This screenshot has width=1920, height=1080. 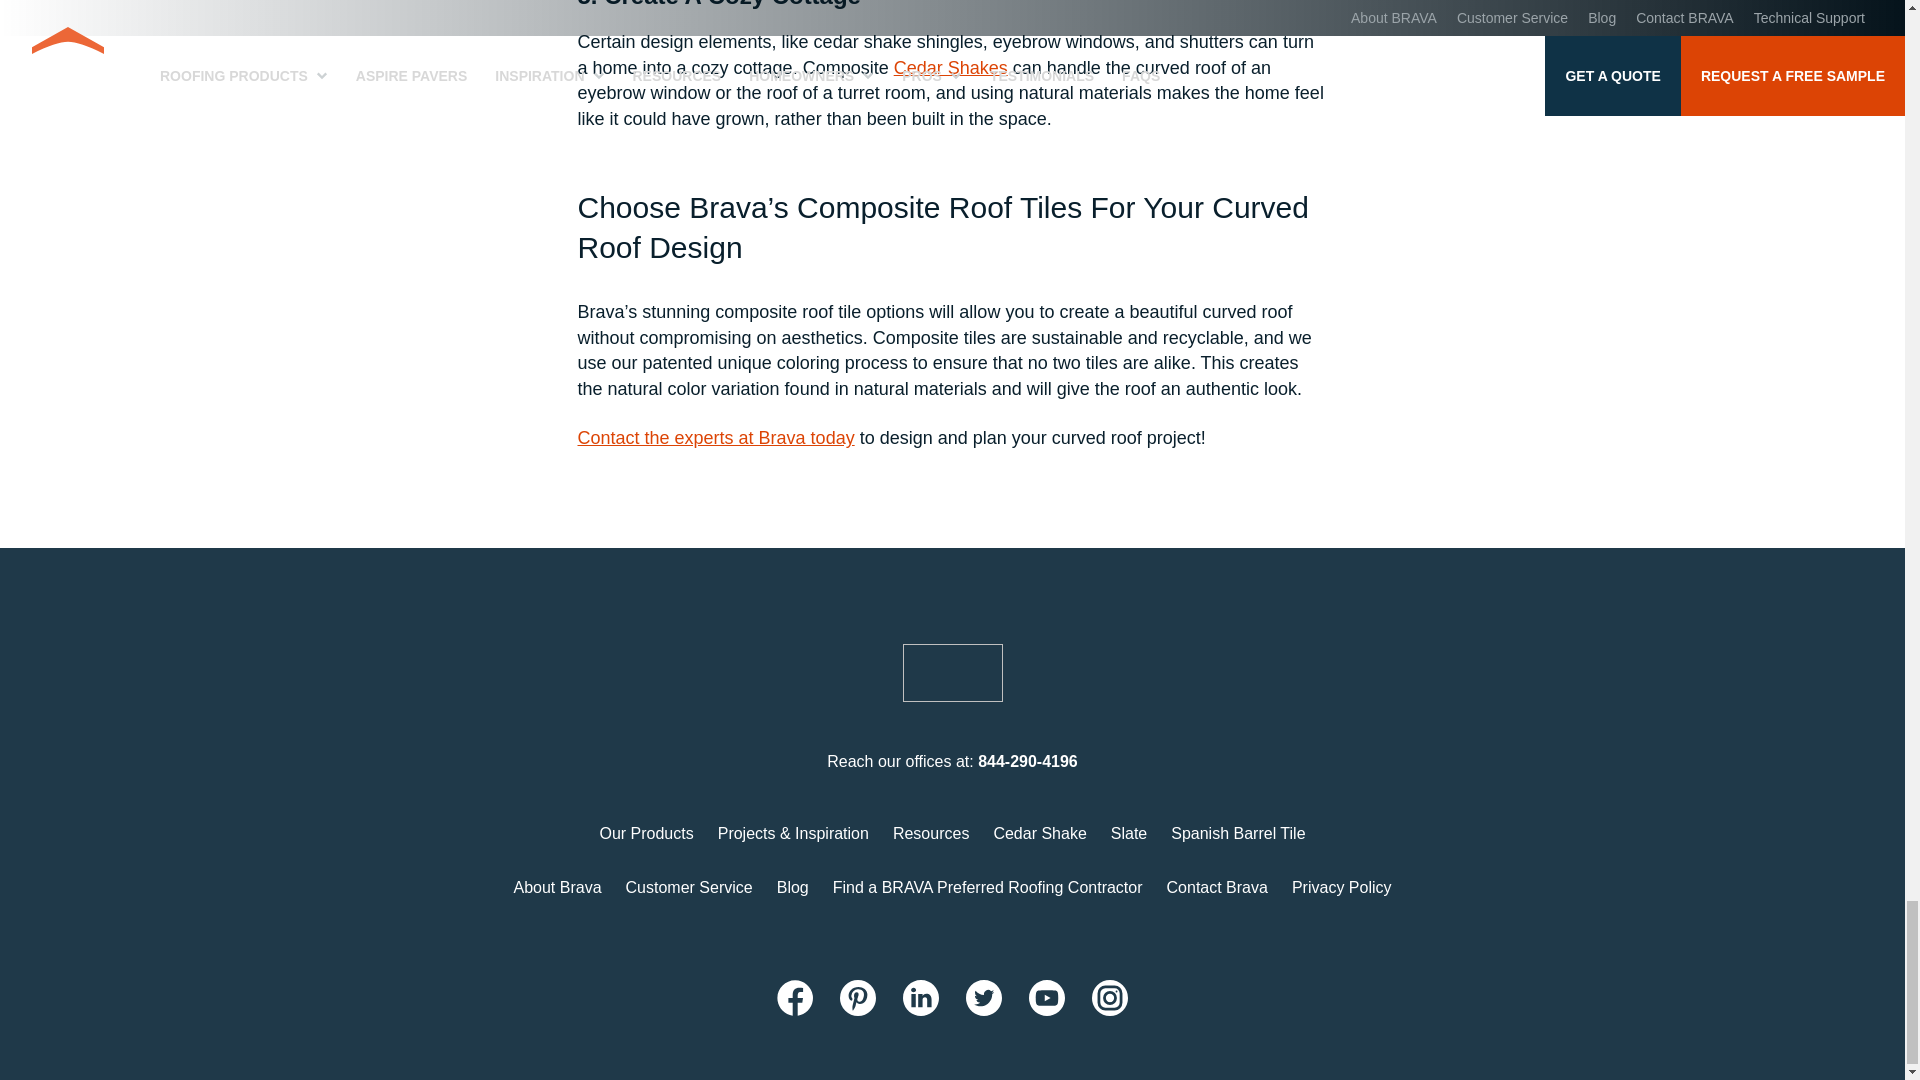 I want to click on Visit Brava Roof Tile on Twitter, so click(x=984, y=998).